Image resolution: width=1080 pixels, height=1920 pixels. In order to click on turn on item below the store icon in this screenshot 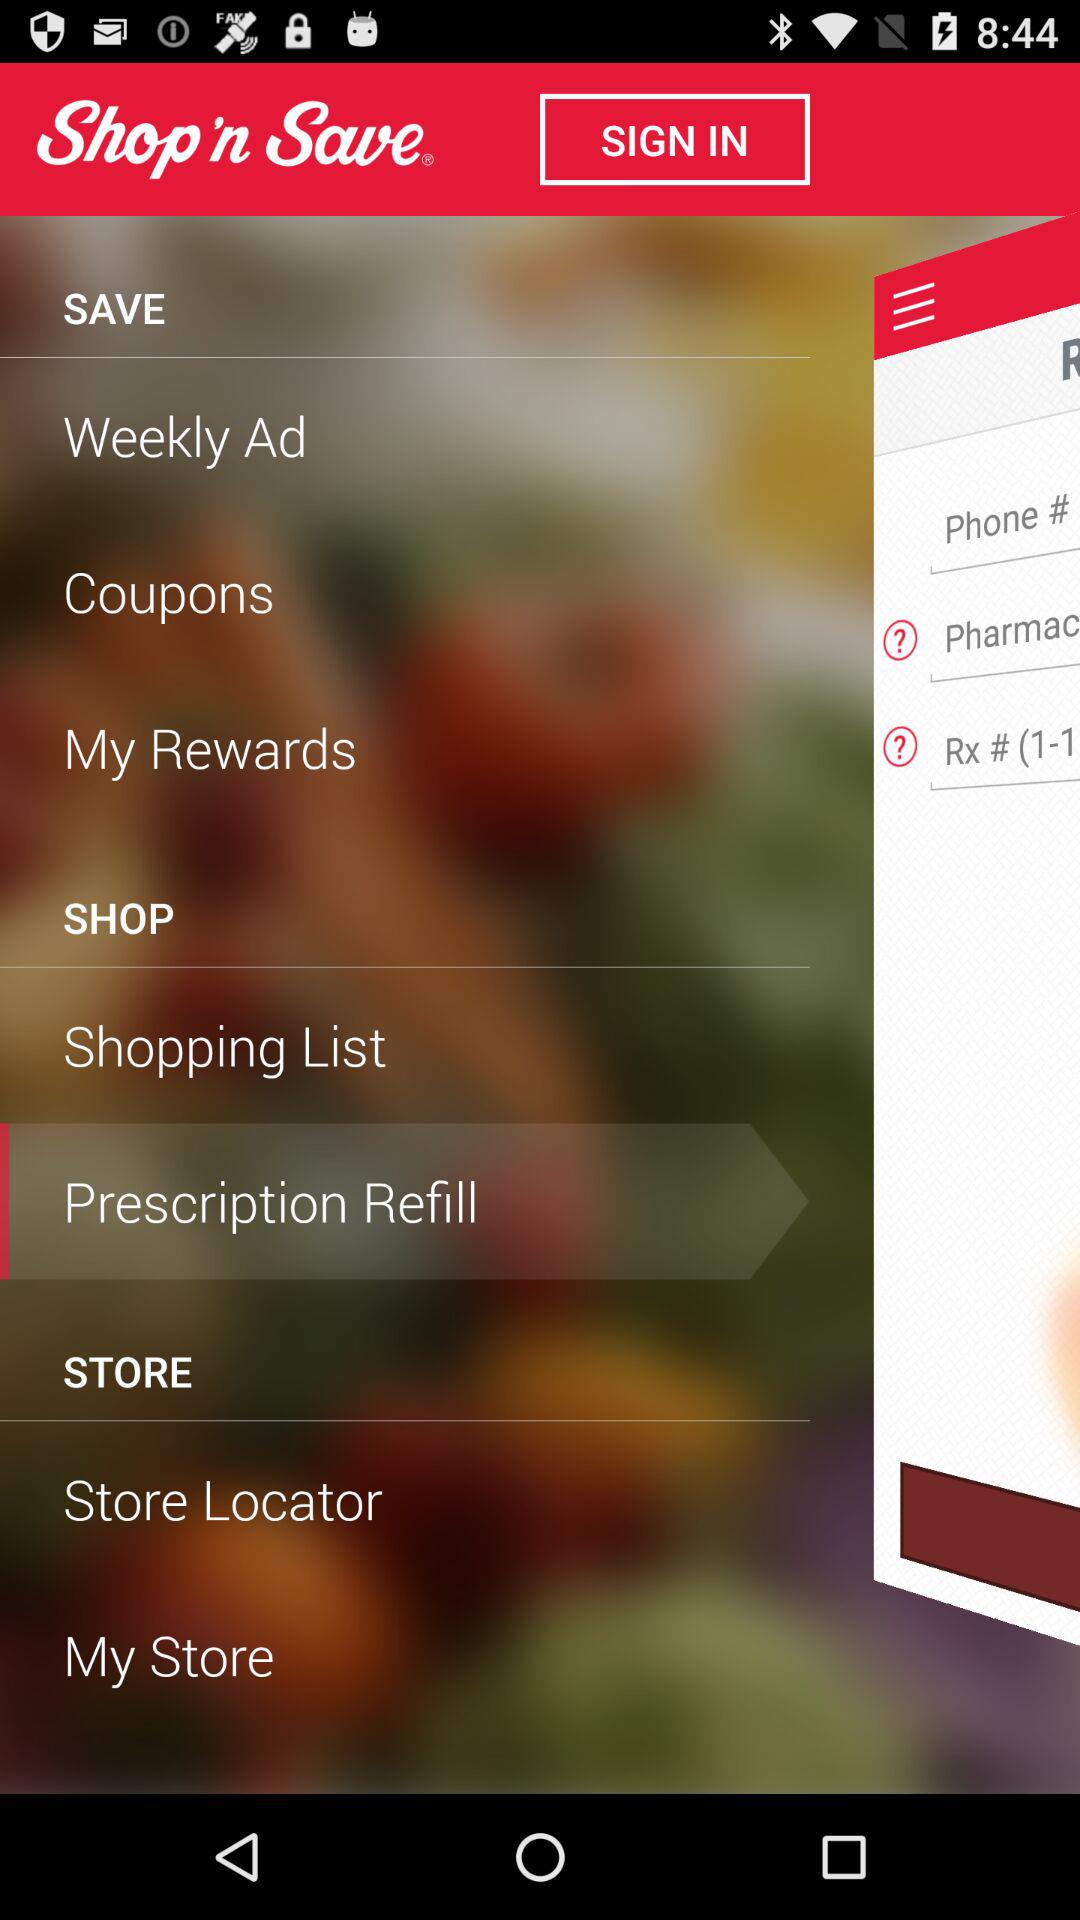, I will do `click(405, 1420)`.